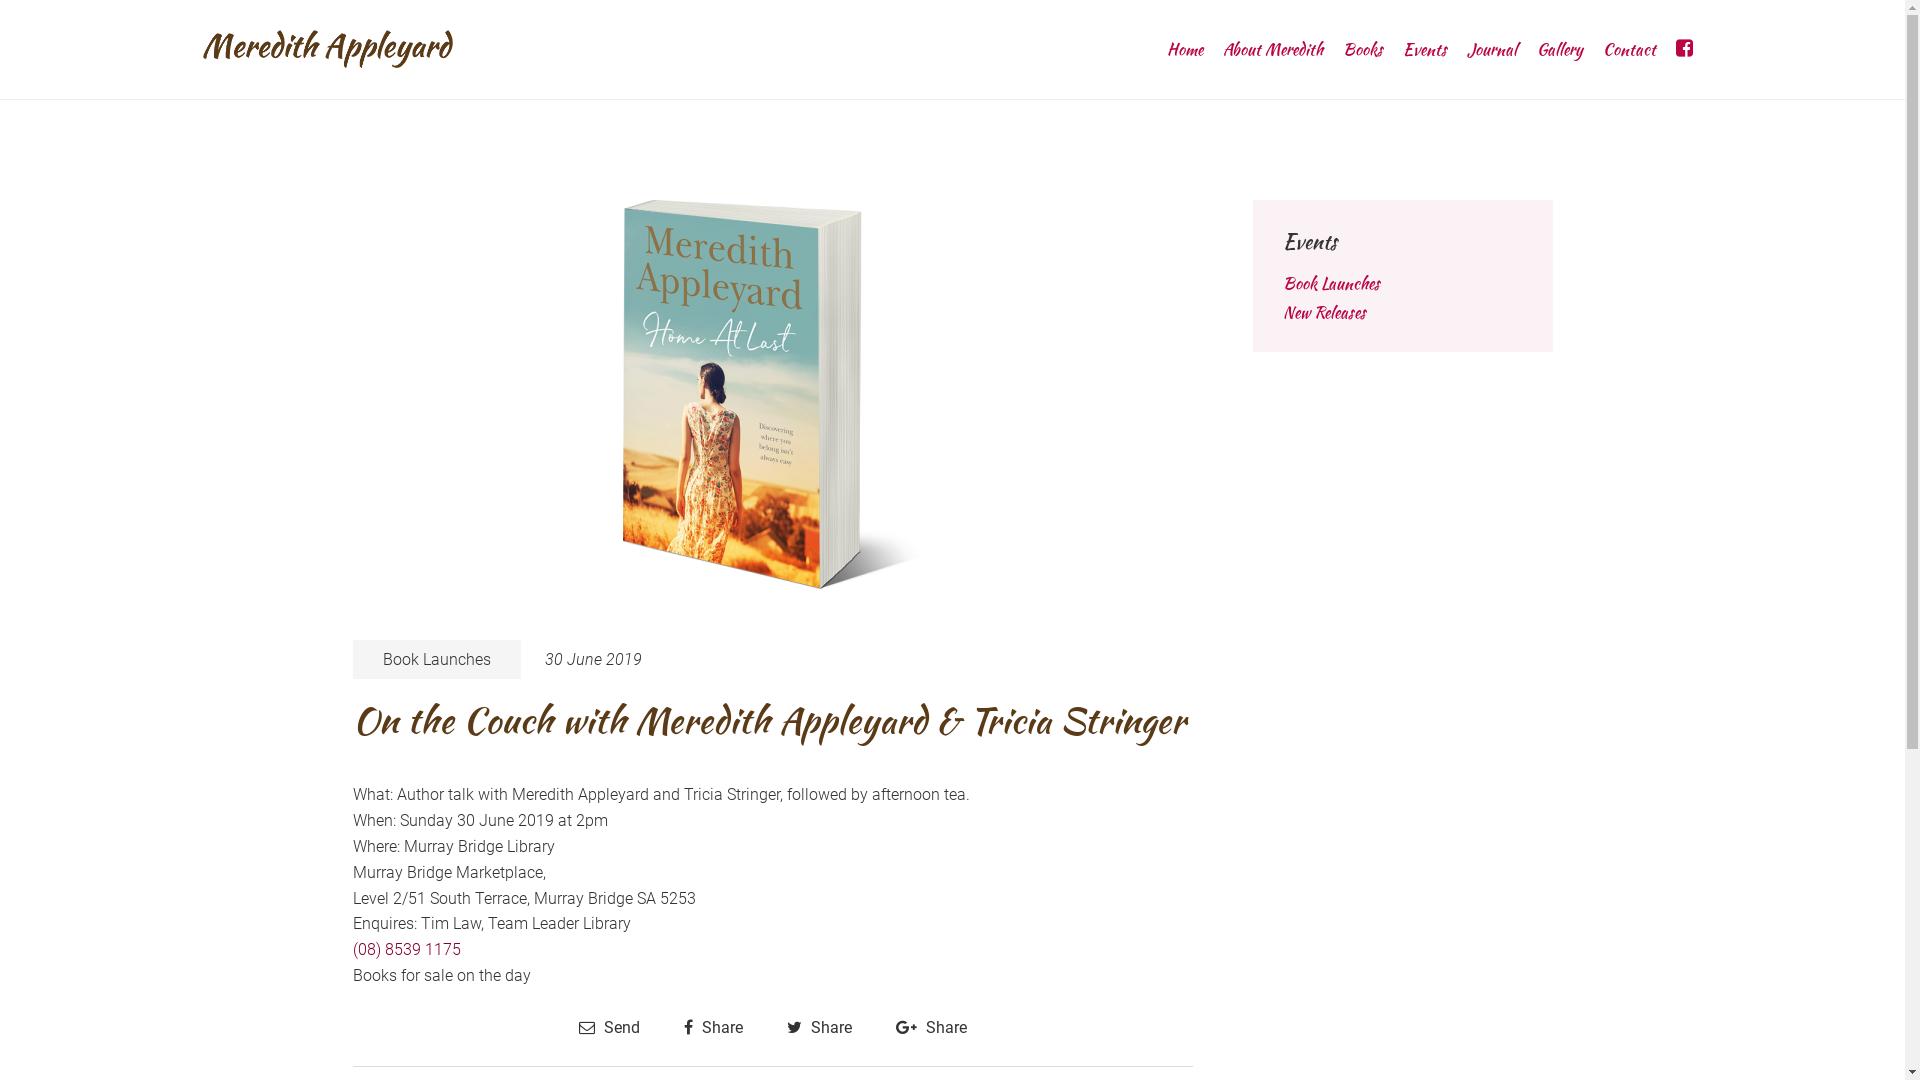  I want to click on Gallery, so click(1559, 50).